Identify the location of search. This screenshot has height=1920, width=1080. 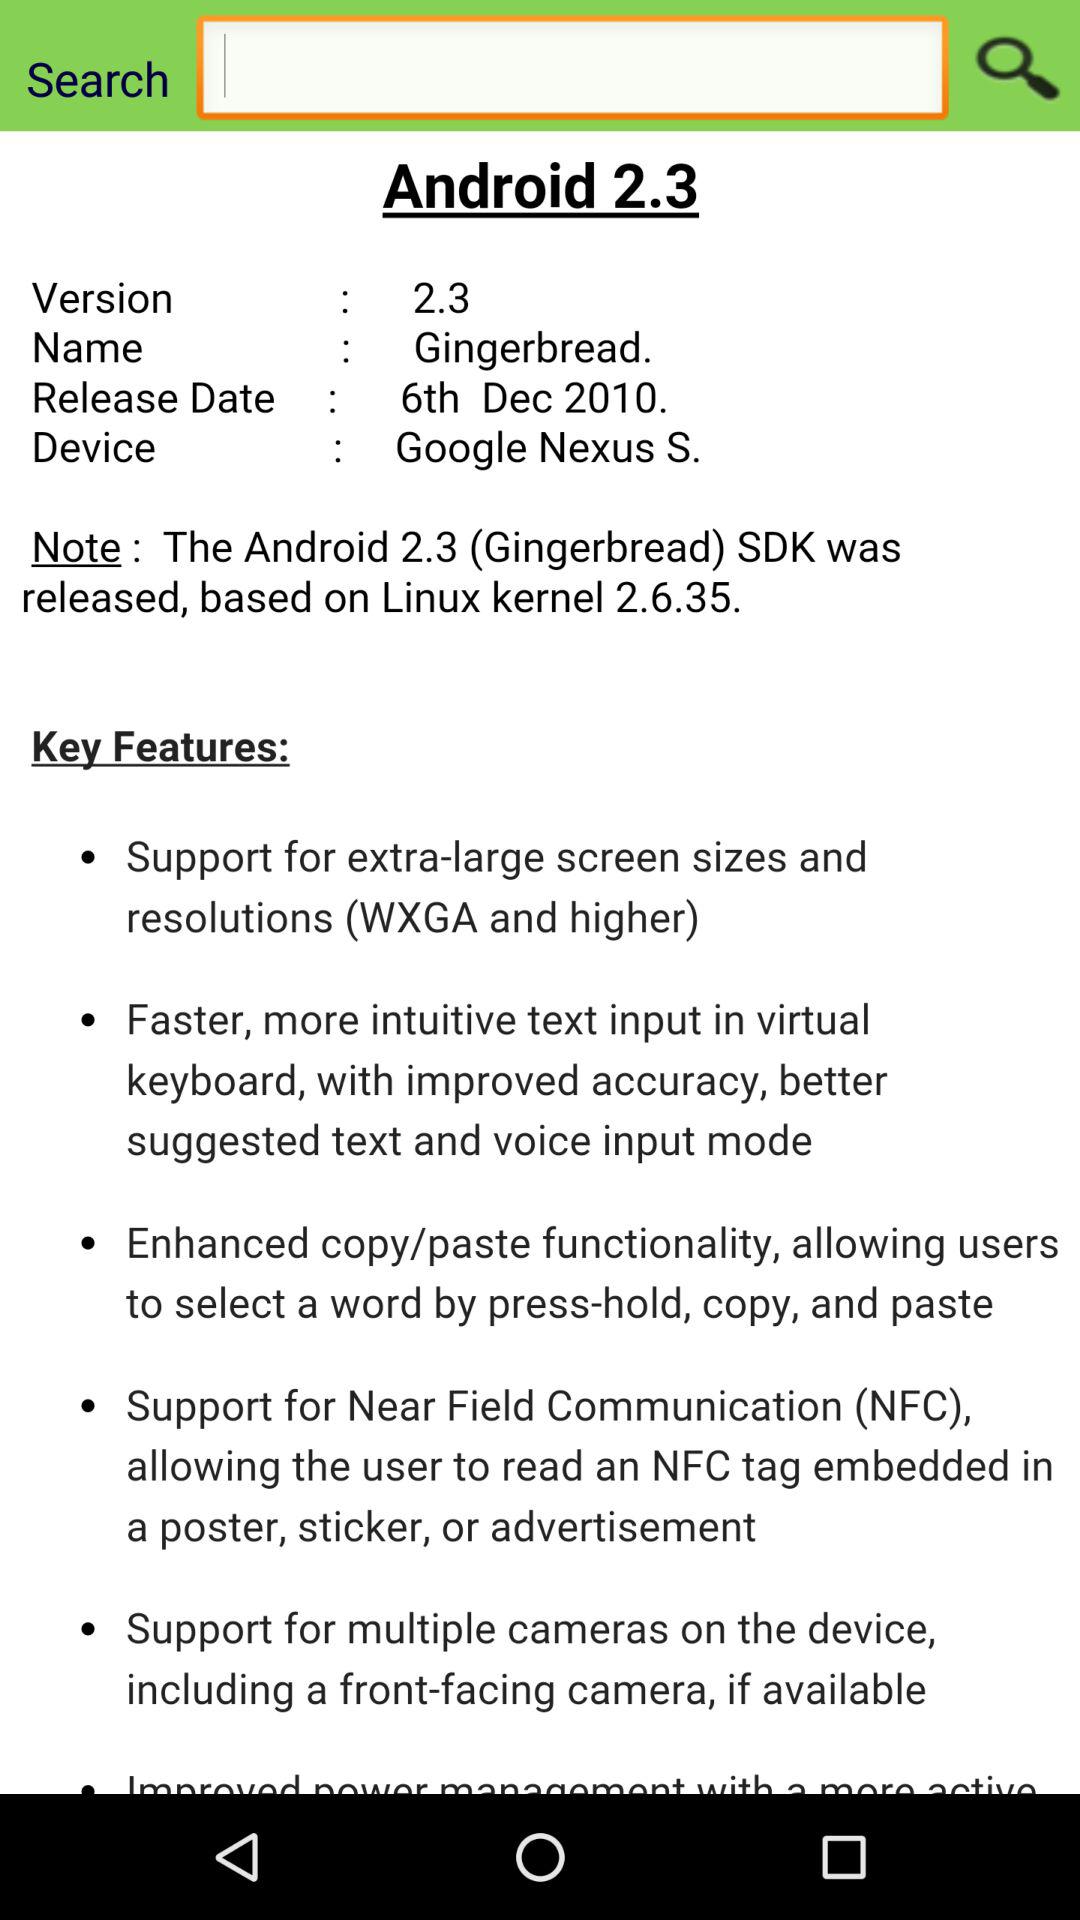
(1014, 66).